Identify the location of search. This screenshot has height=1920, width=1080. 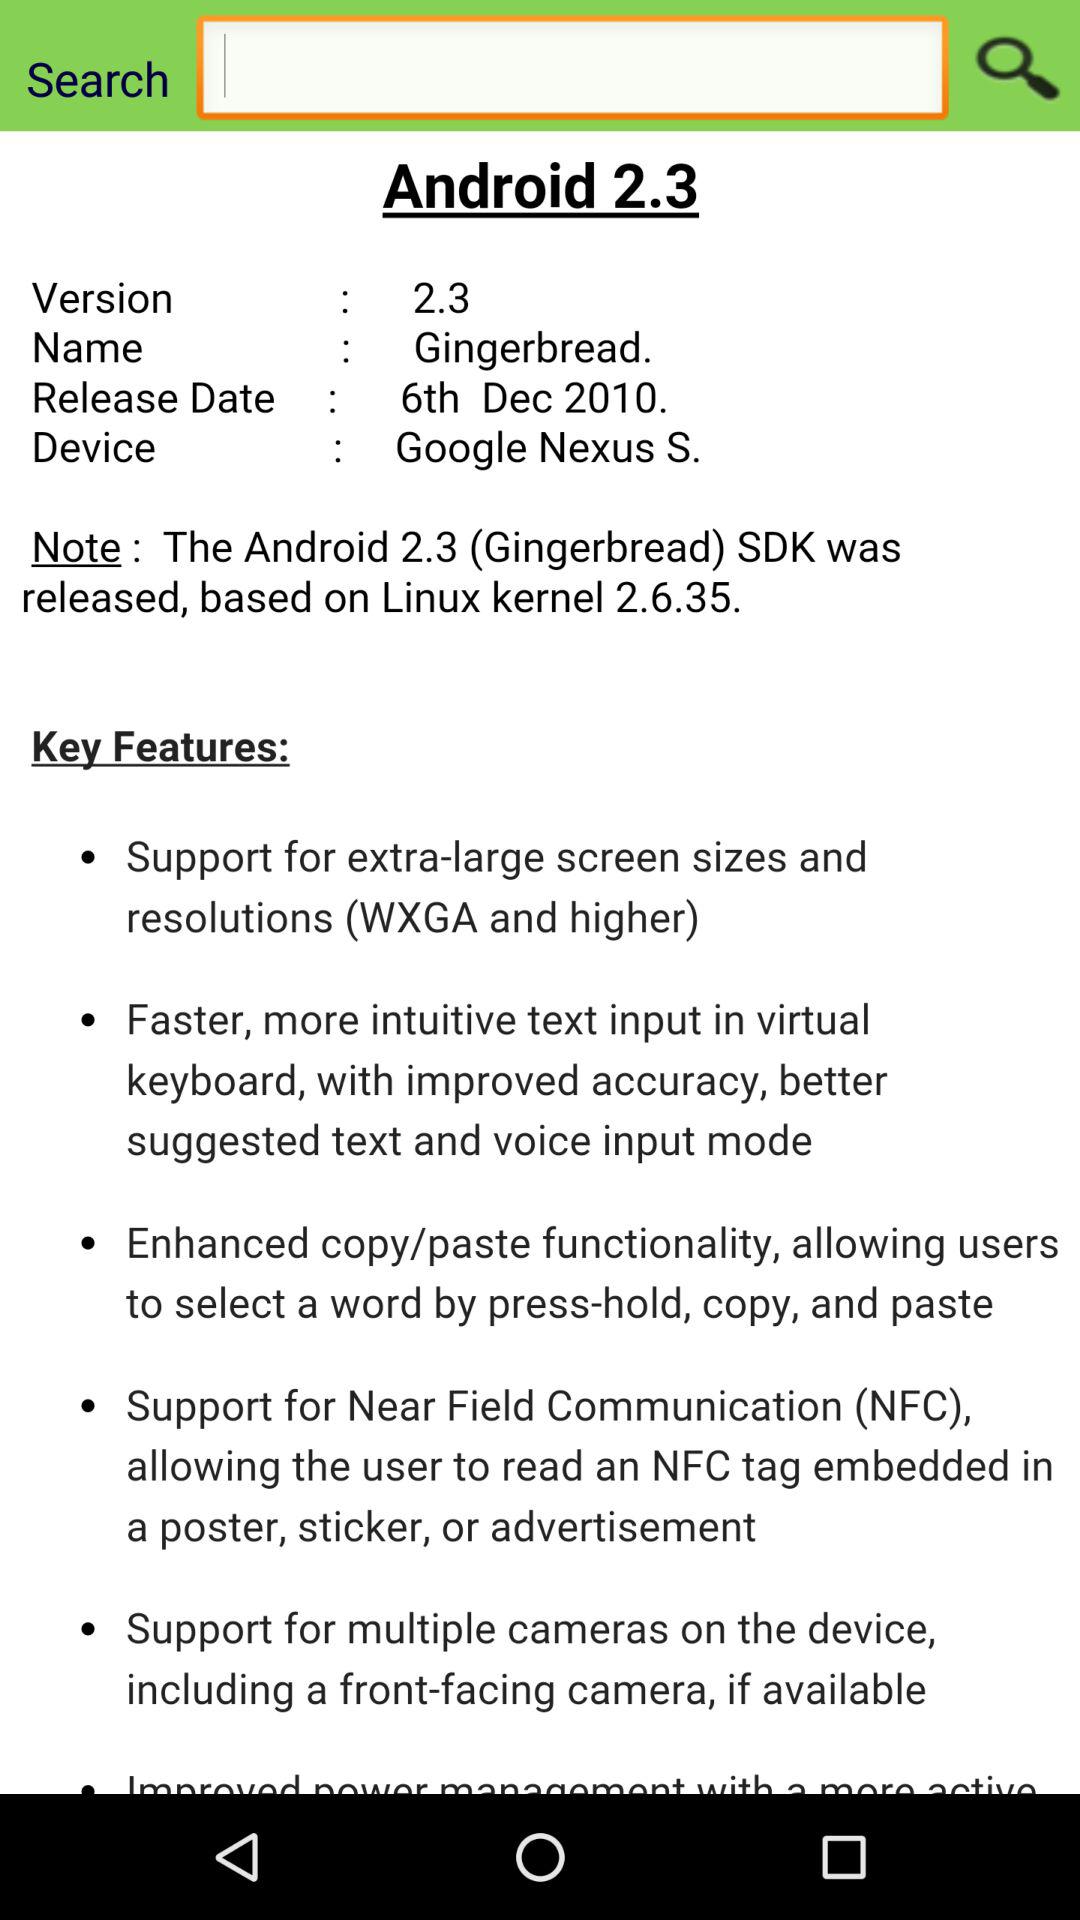
(1014, 66).